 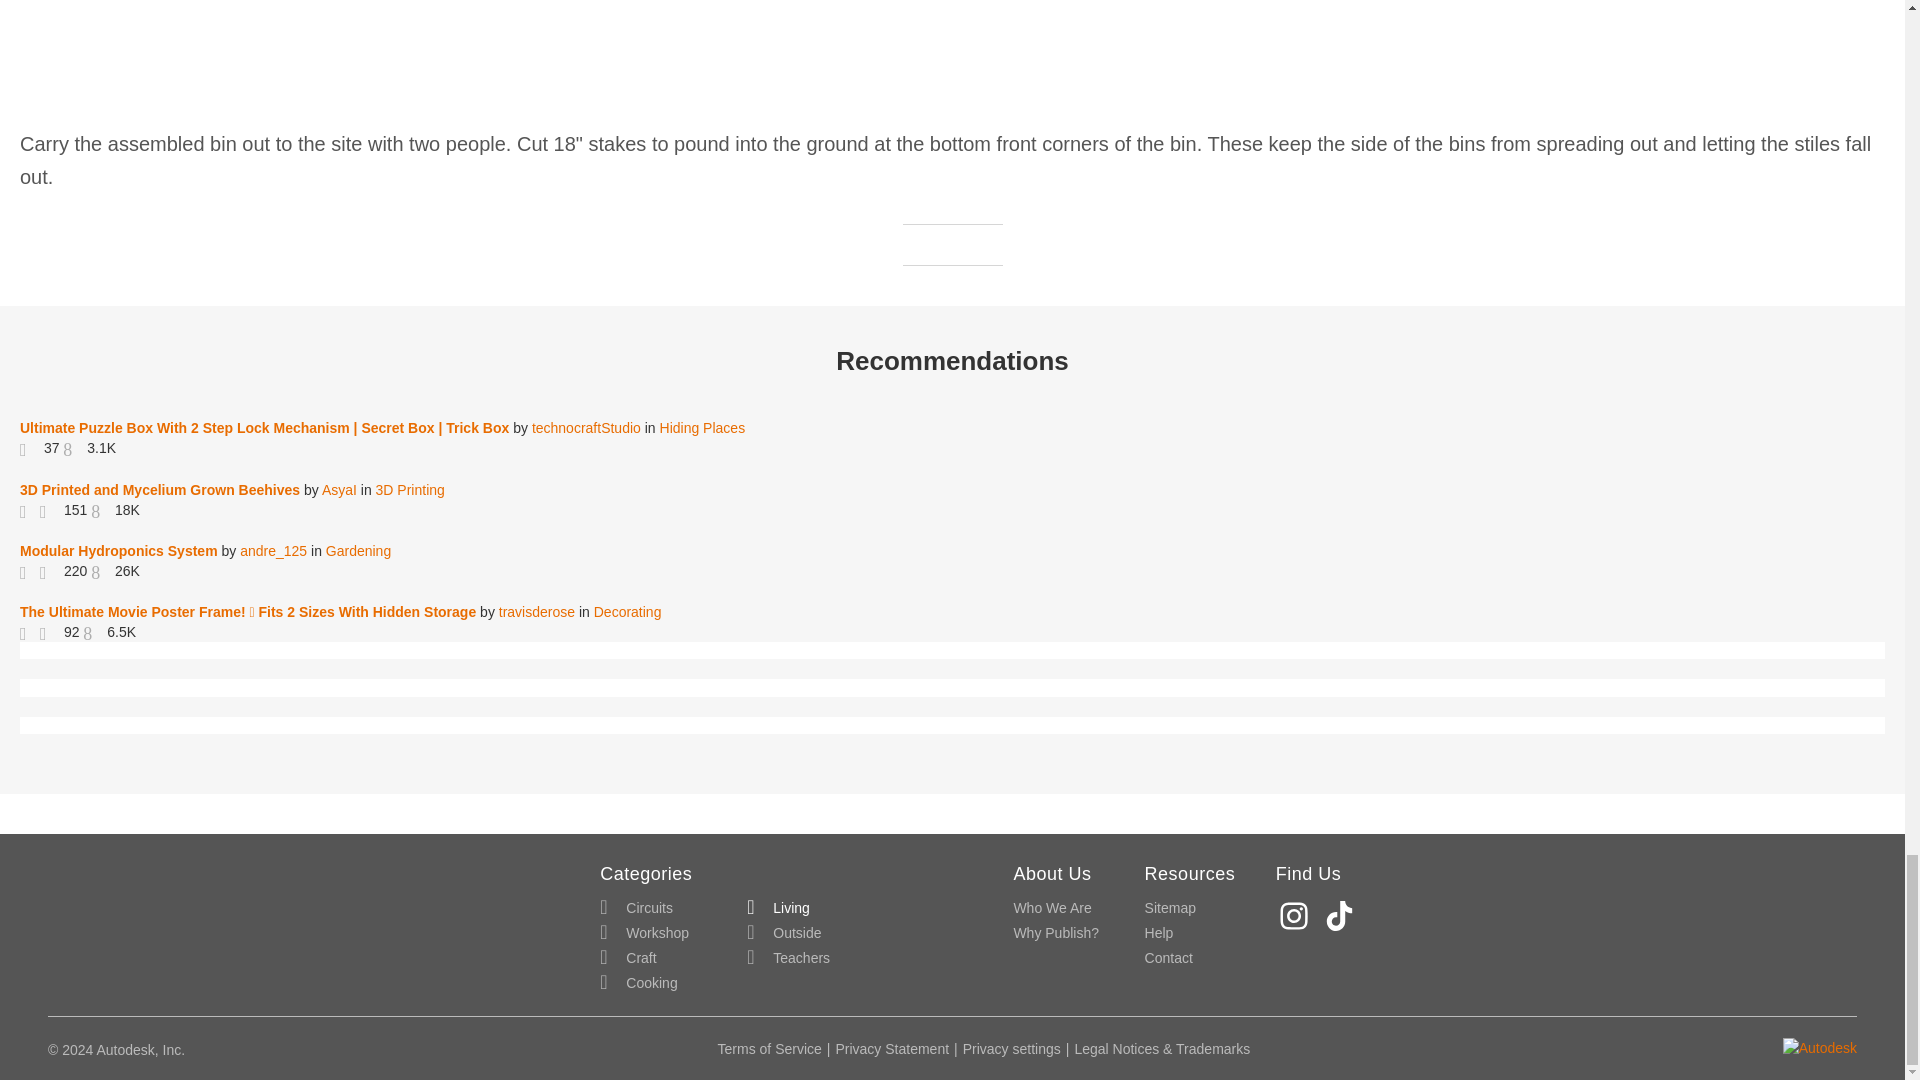 What do you see at coordinates (30, 447) in the screenshot?
I see `Favorites Count` at bounding box center [30, 447].